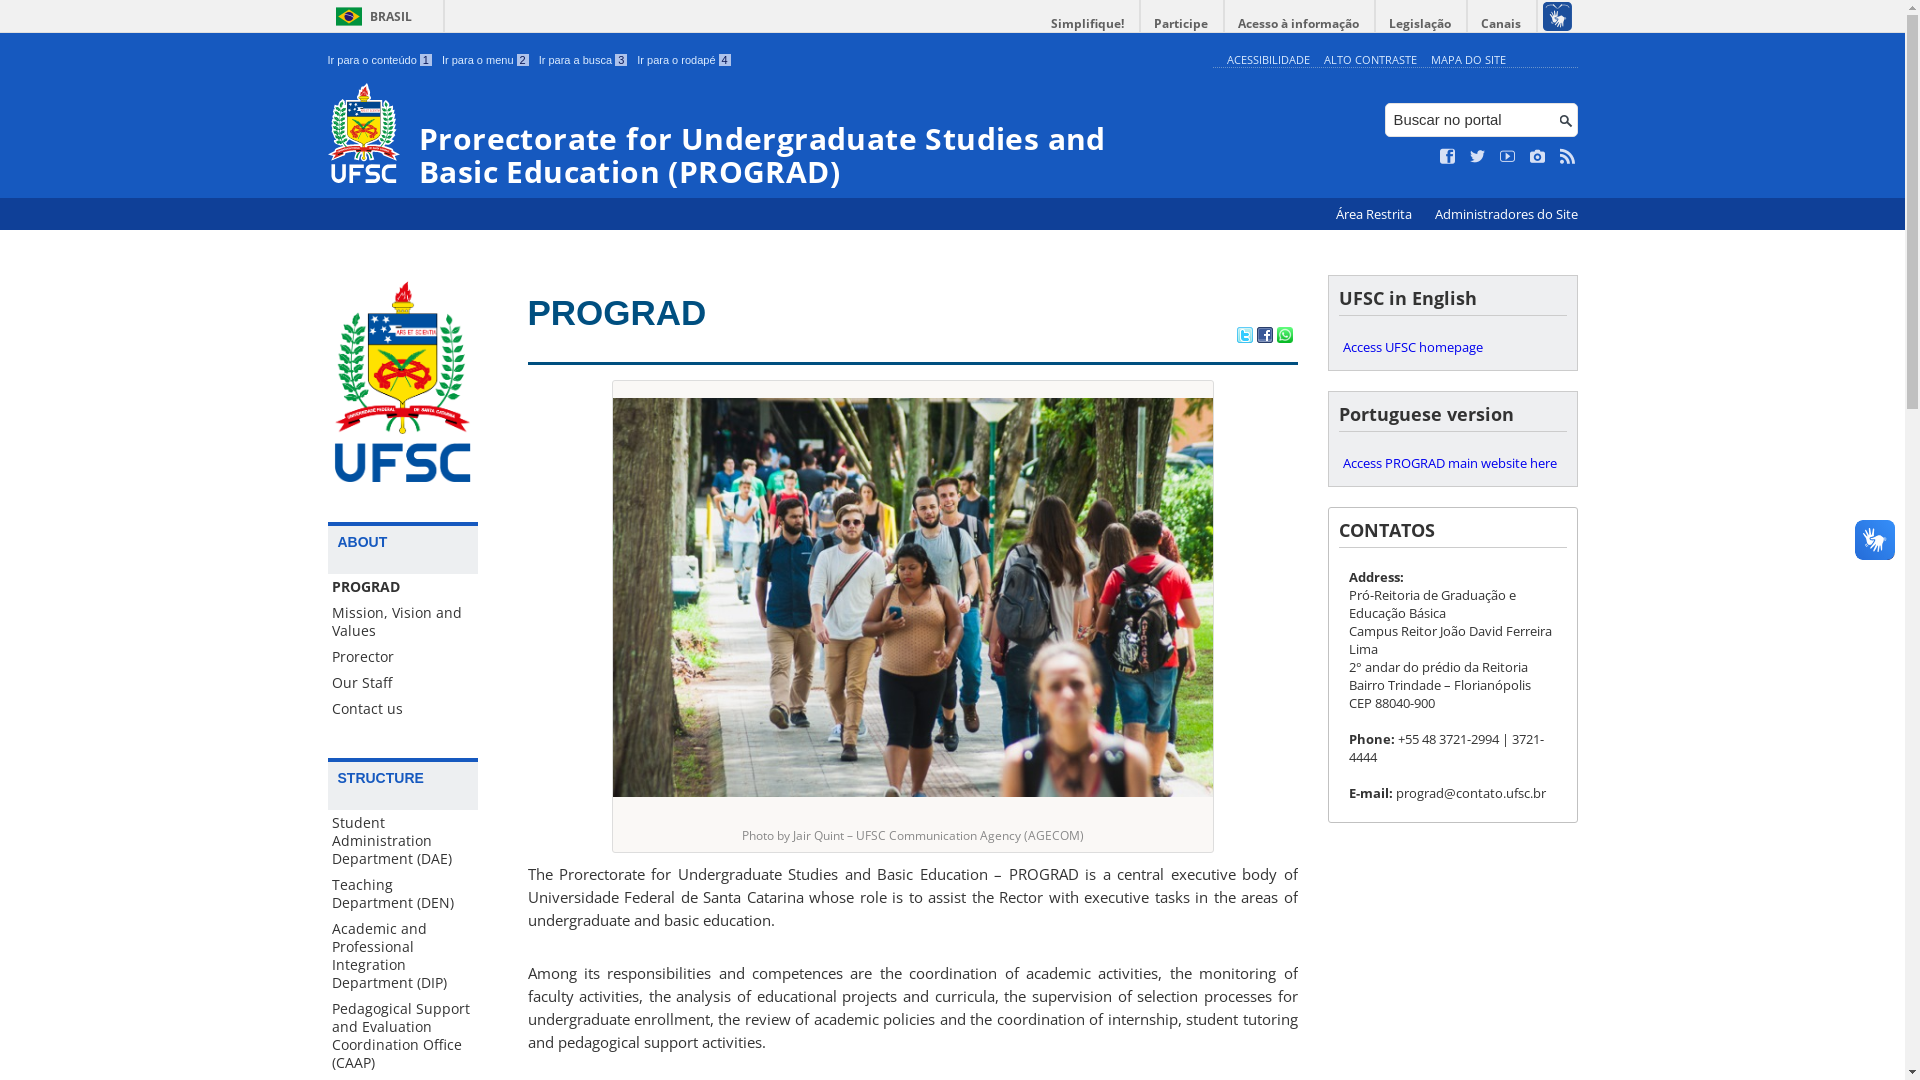 Image resolution: width=1920 pixels, height=1080 pixels. I want to click on Student Administration Department (DAE), so click(403, 841).